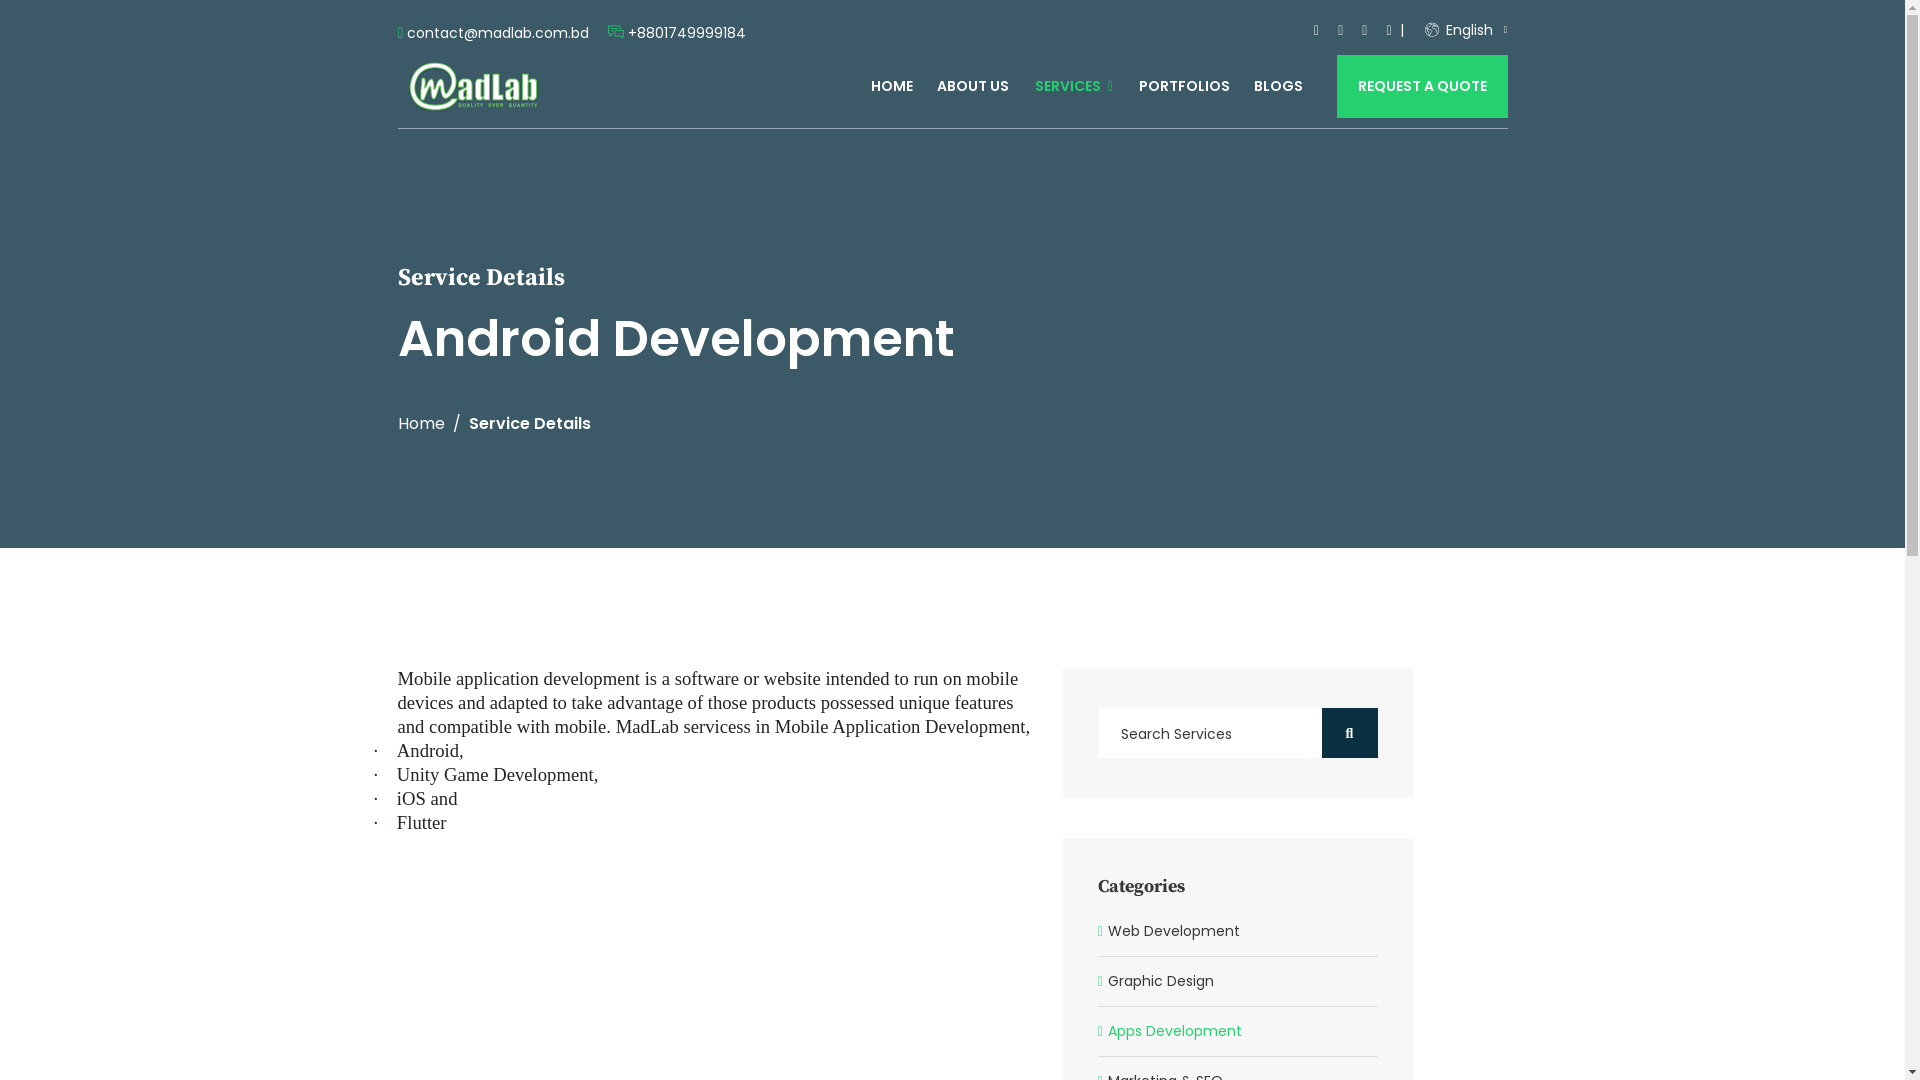  What do you see at coordinates (892, 86) in the screenshot?
I see `HOME` at bounding box center [892, 86].